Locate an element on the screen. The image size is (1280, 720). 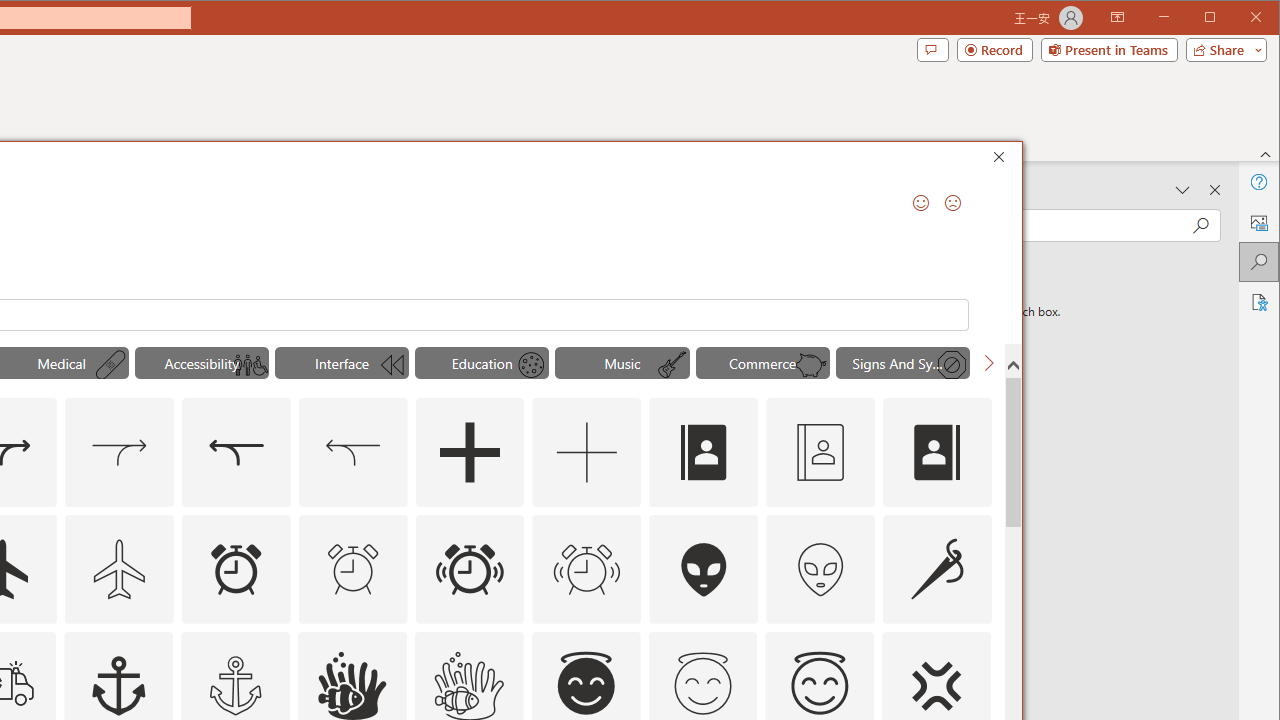
AutomationID: Icons_Beginning_M is located at coordinates (390, 365).